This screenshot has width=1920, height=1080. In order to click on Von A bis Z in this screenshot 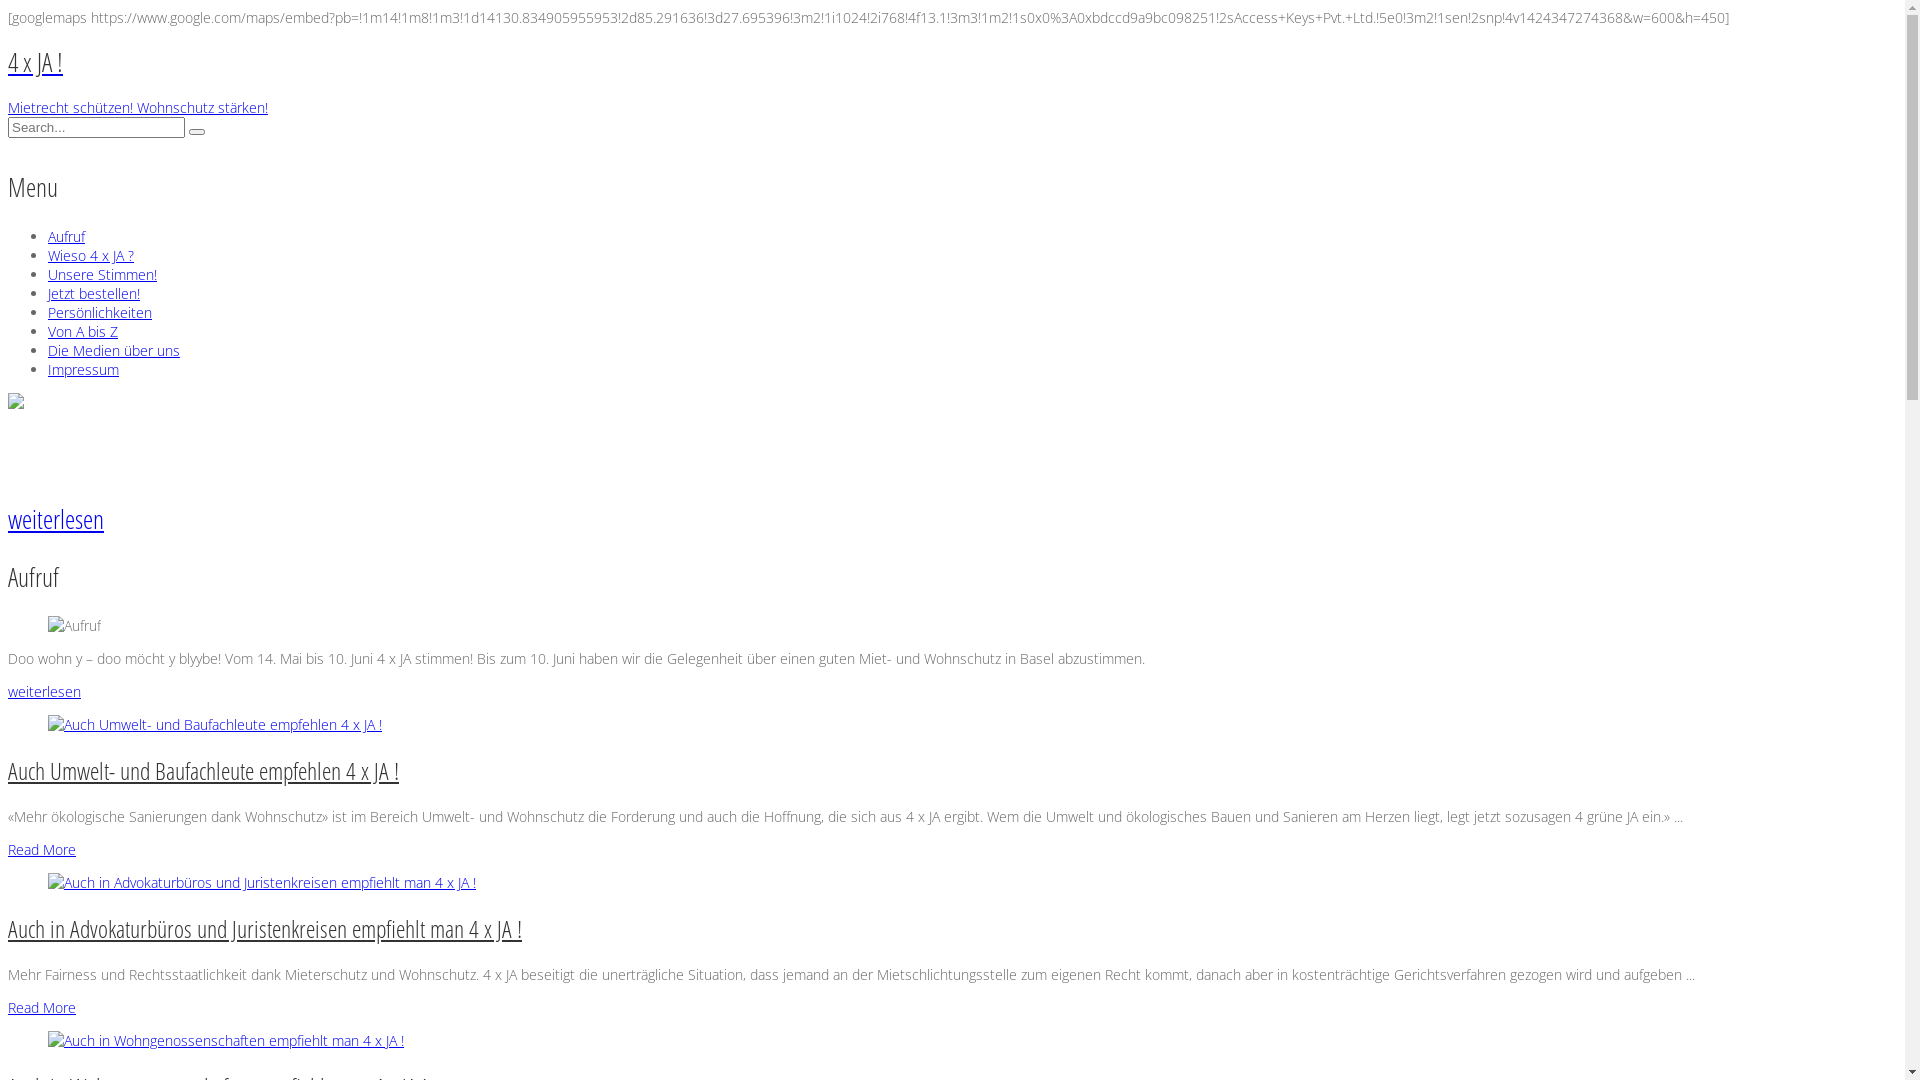, I will do `click(83, 332)`.